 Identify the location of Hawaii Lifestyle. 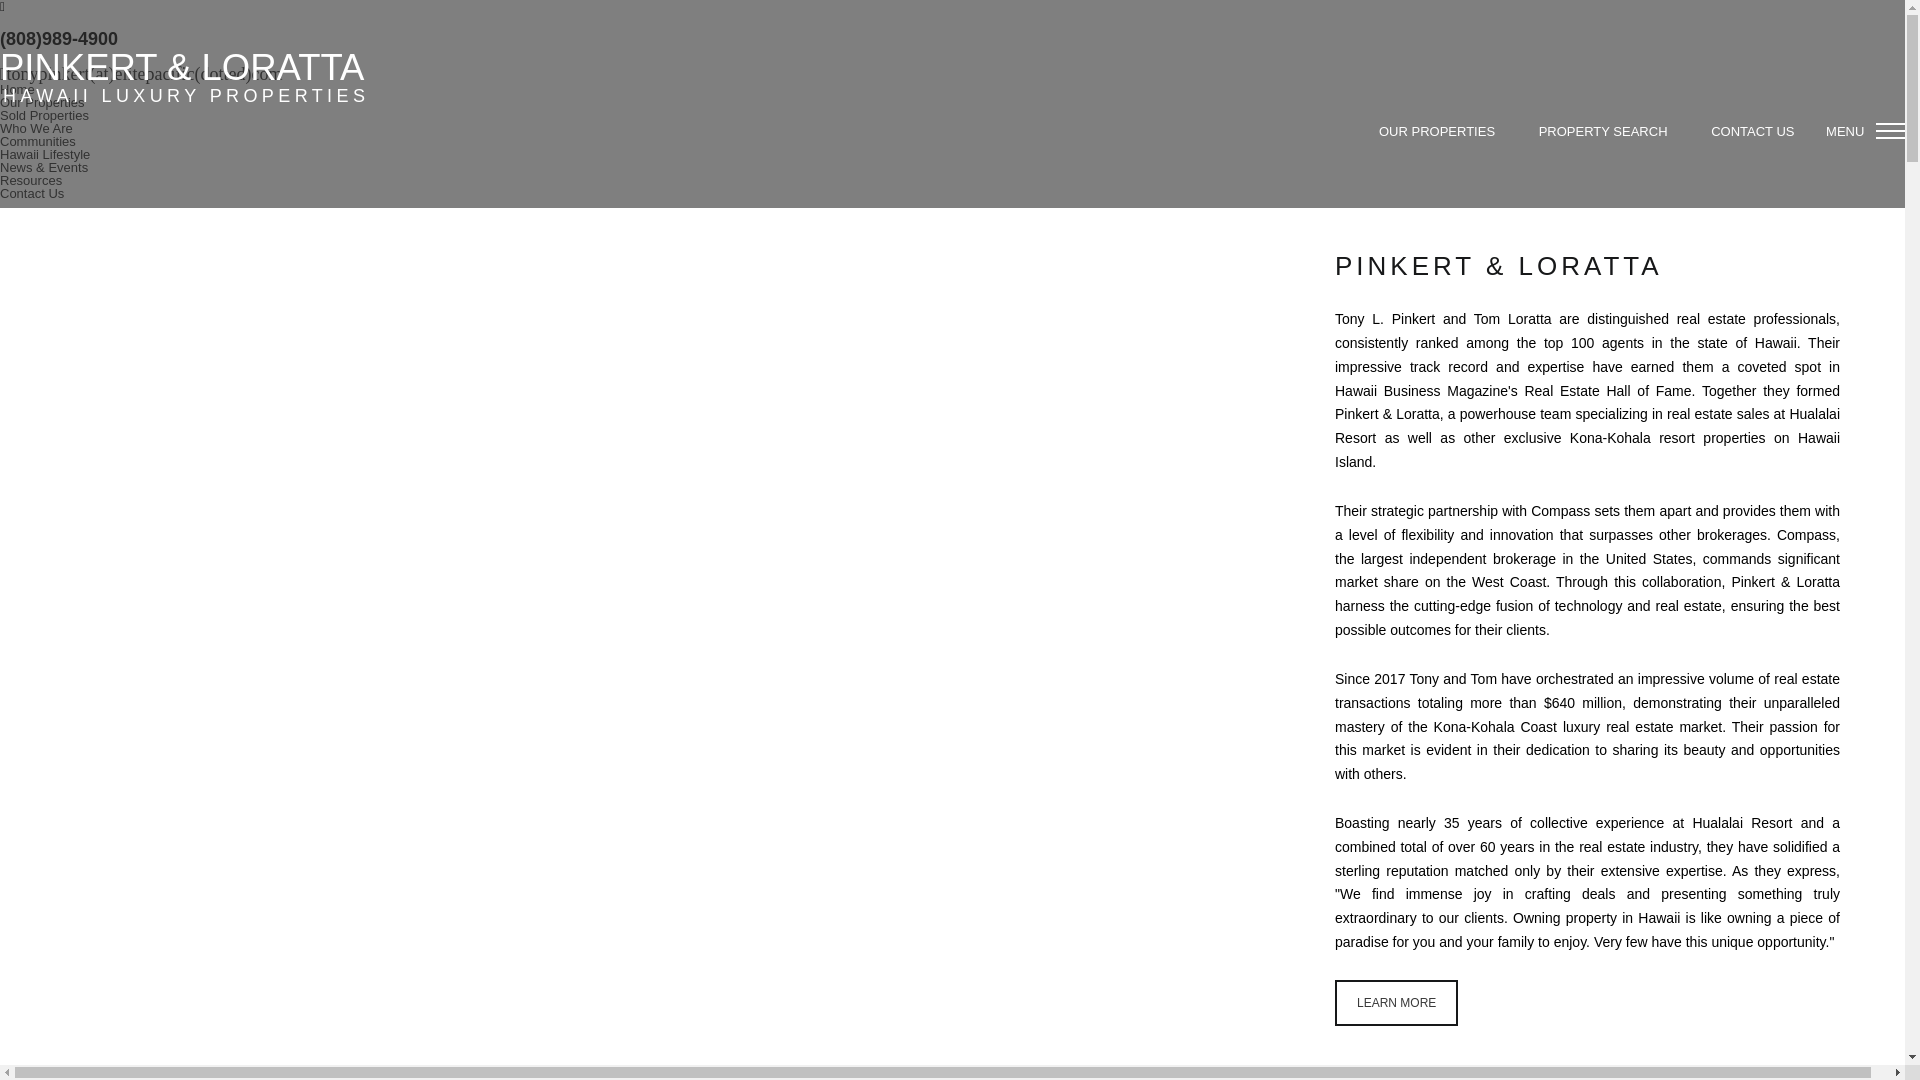
(45, 154).